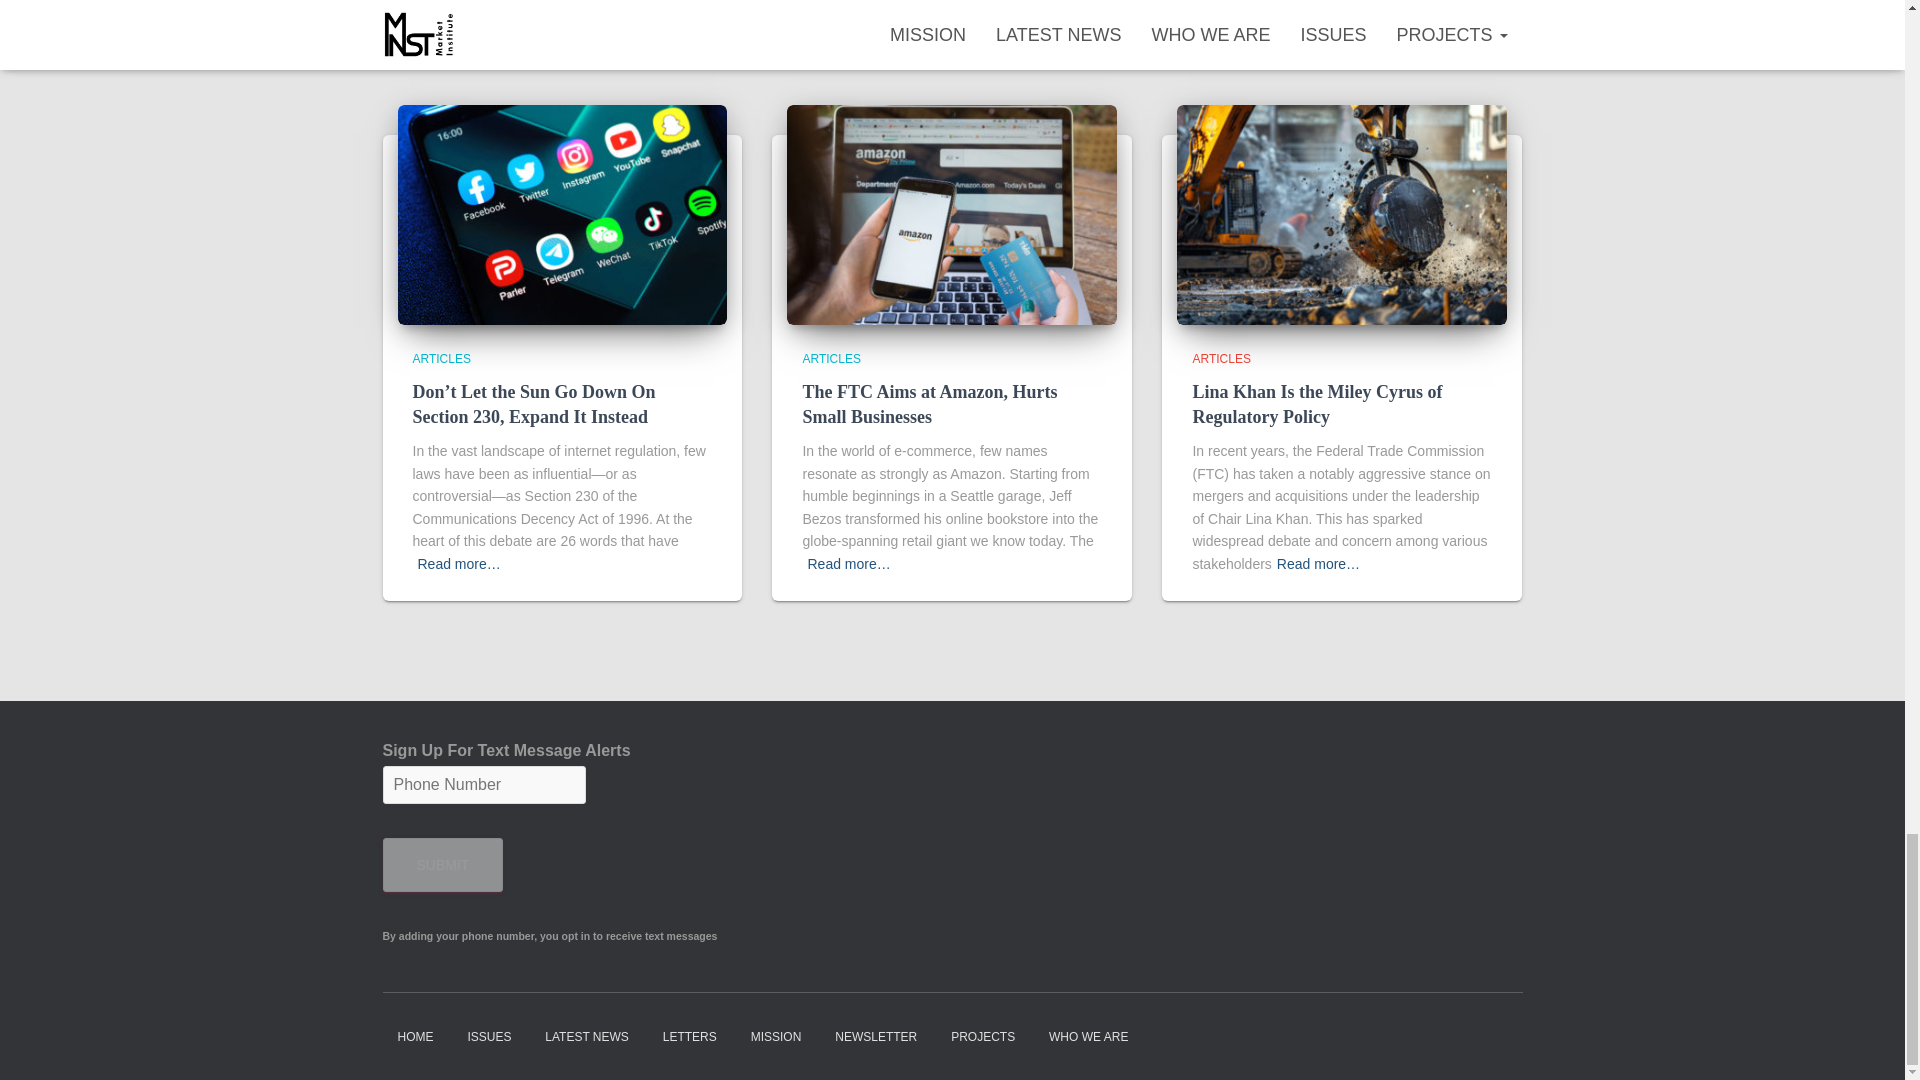 The image size is (1920, 1080). Describe the element at coordinates (1316, 404) in the screenshot. I see `Lina Khan Is the Miley Cyrus of Regulatory Policy` at that location.